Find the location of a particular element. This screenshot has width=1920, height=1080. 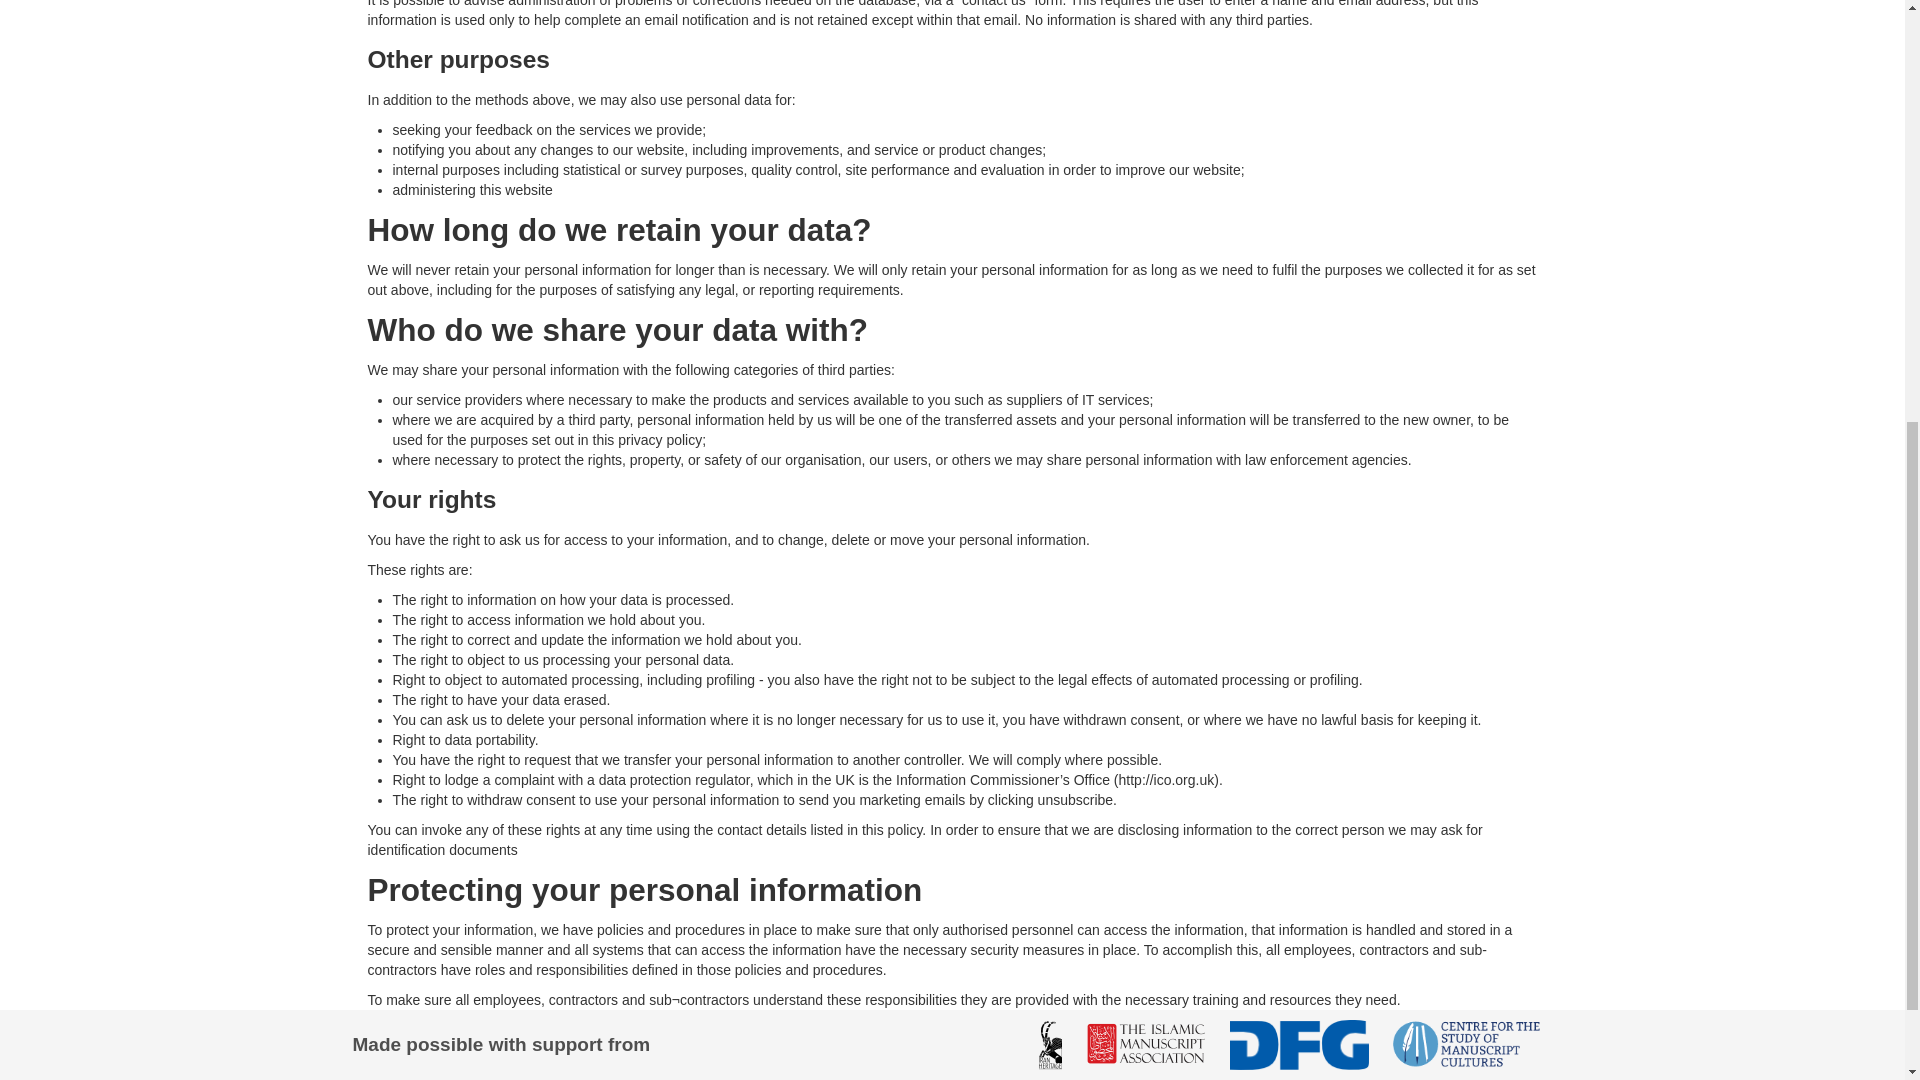

dfg is located at coordinates (1298, 296).